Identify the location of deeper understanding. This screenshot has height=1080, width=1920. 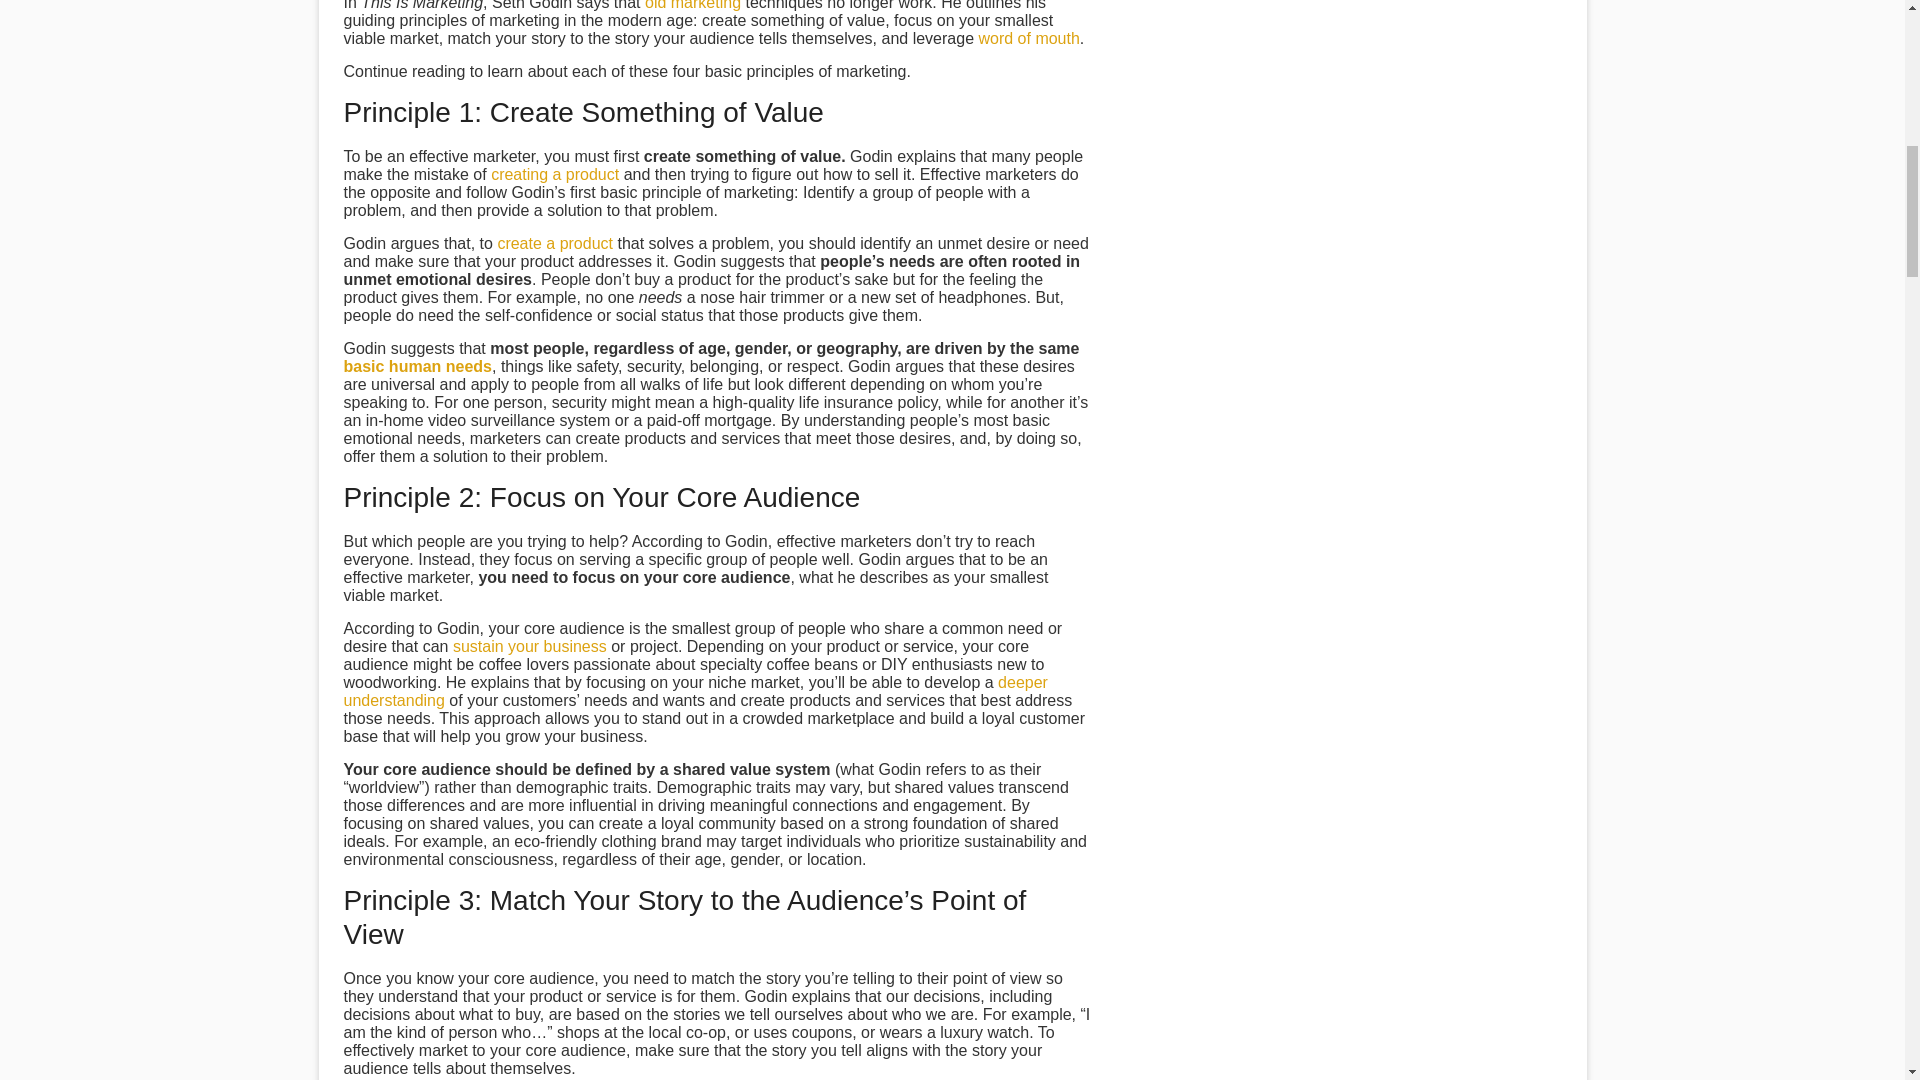
(696, 690).